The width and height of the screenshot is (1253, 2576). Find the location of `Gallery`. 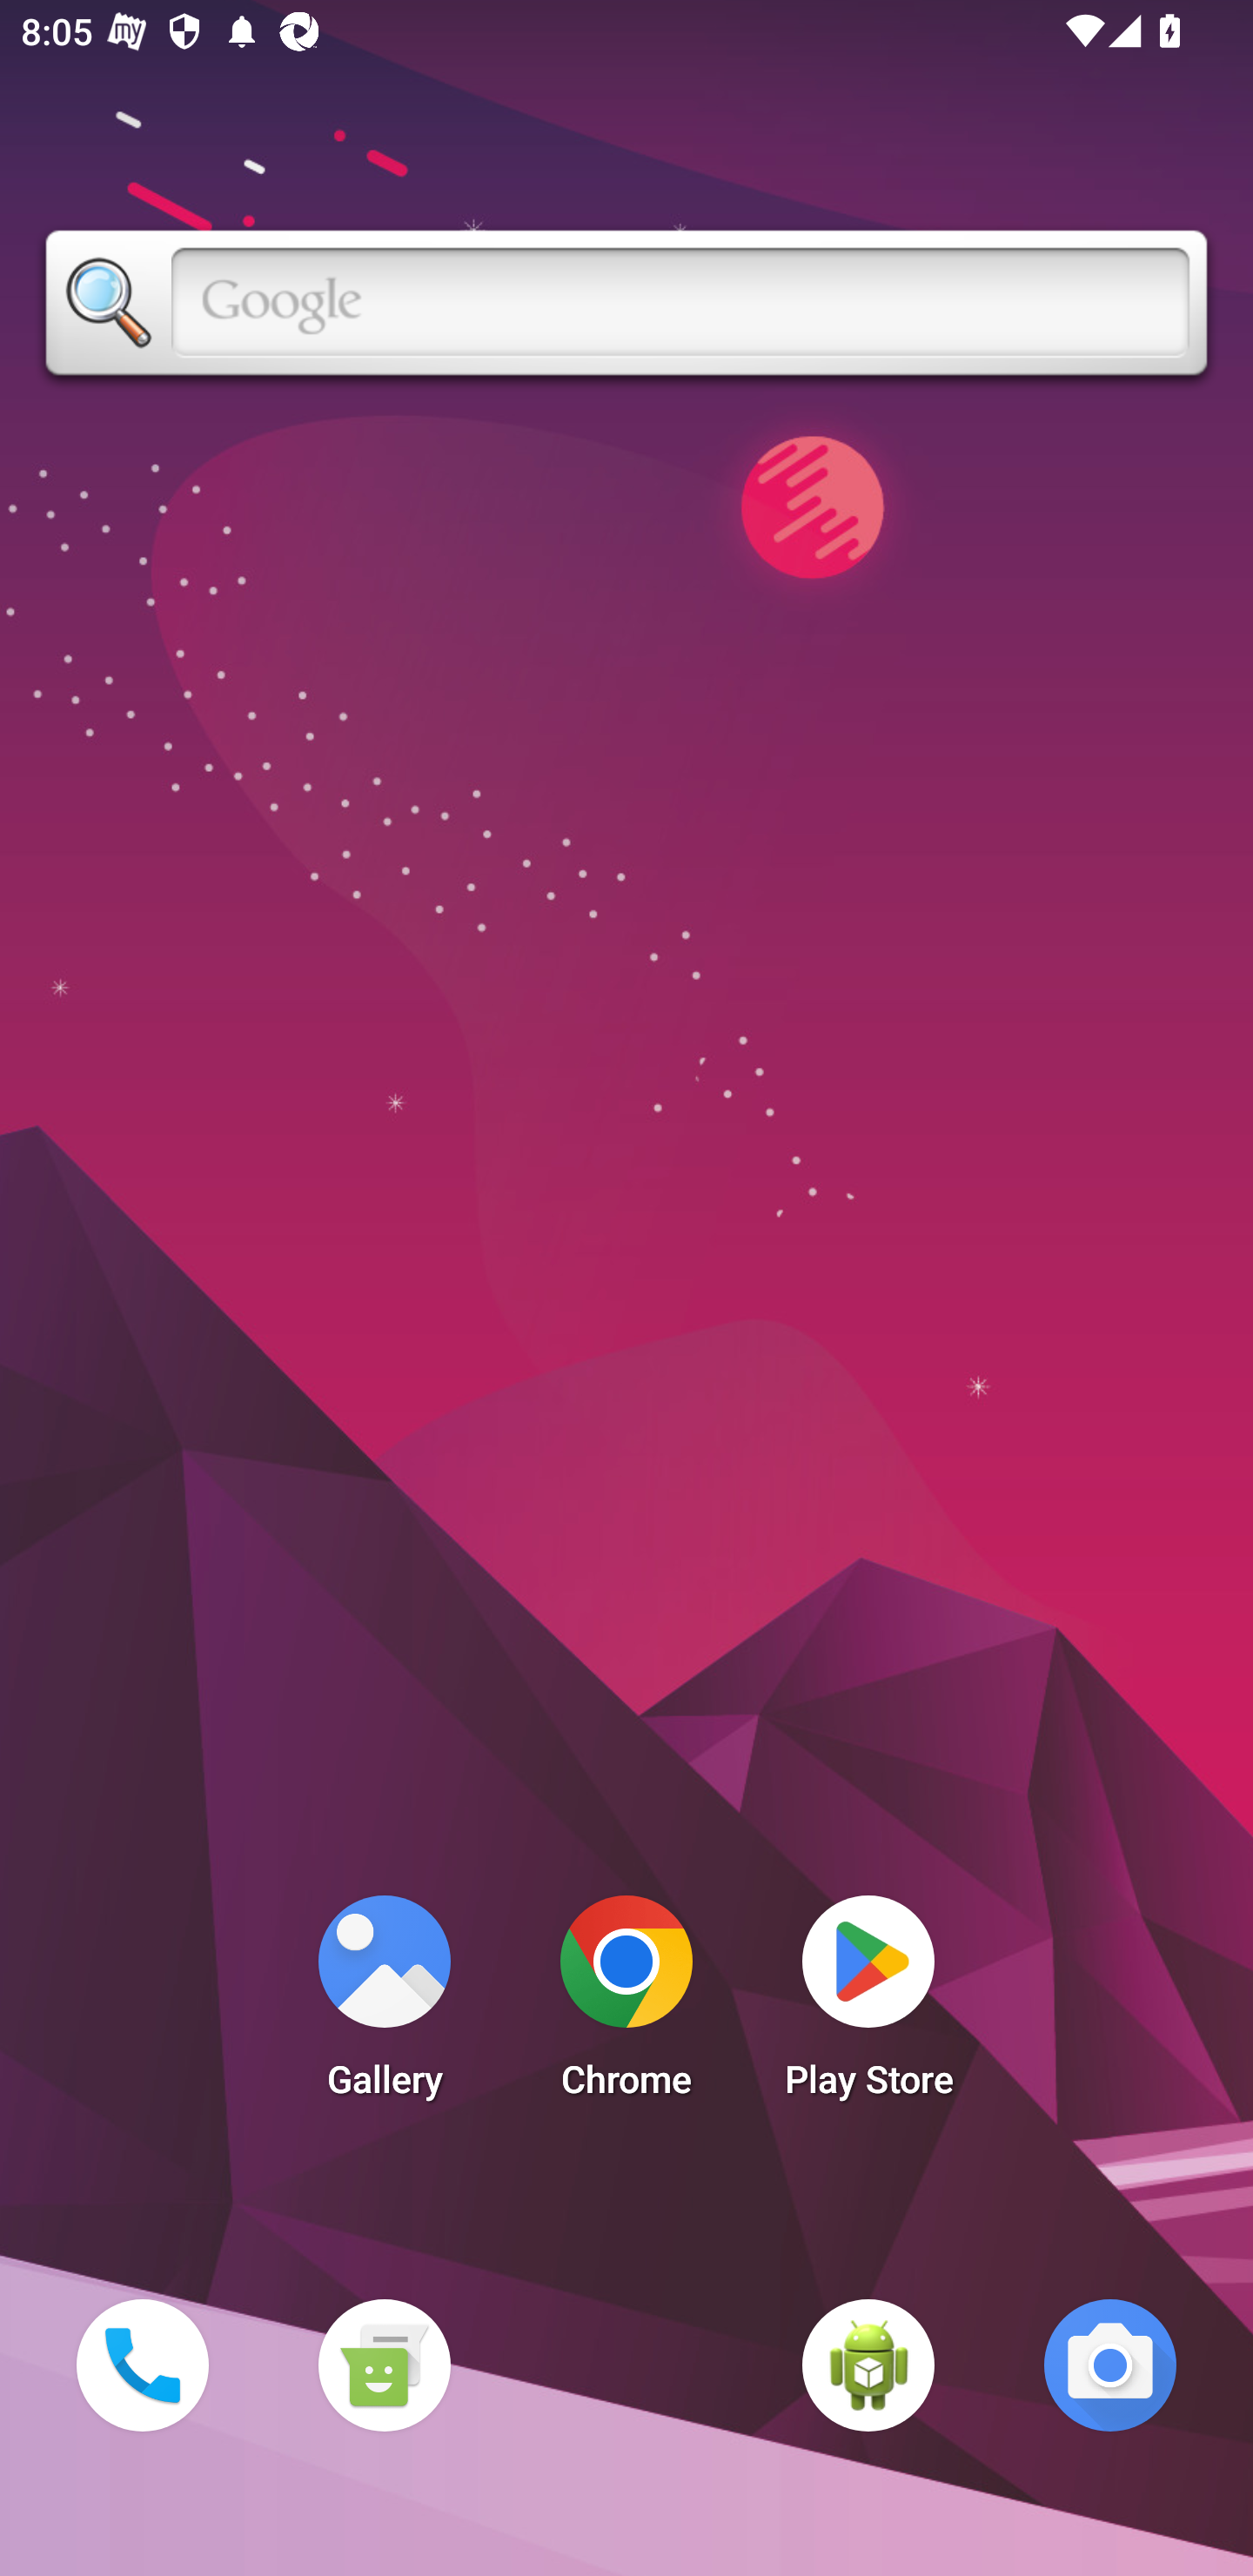

Gallery is located at coordinates (384, 2005).